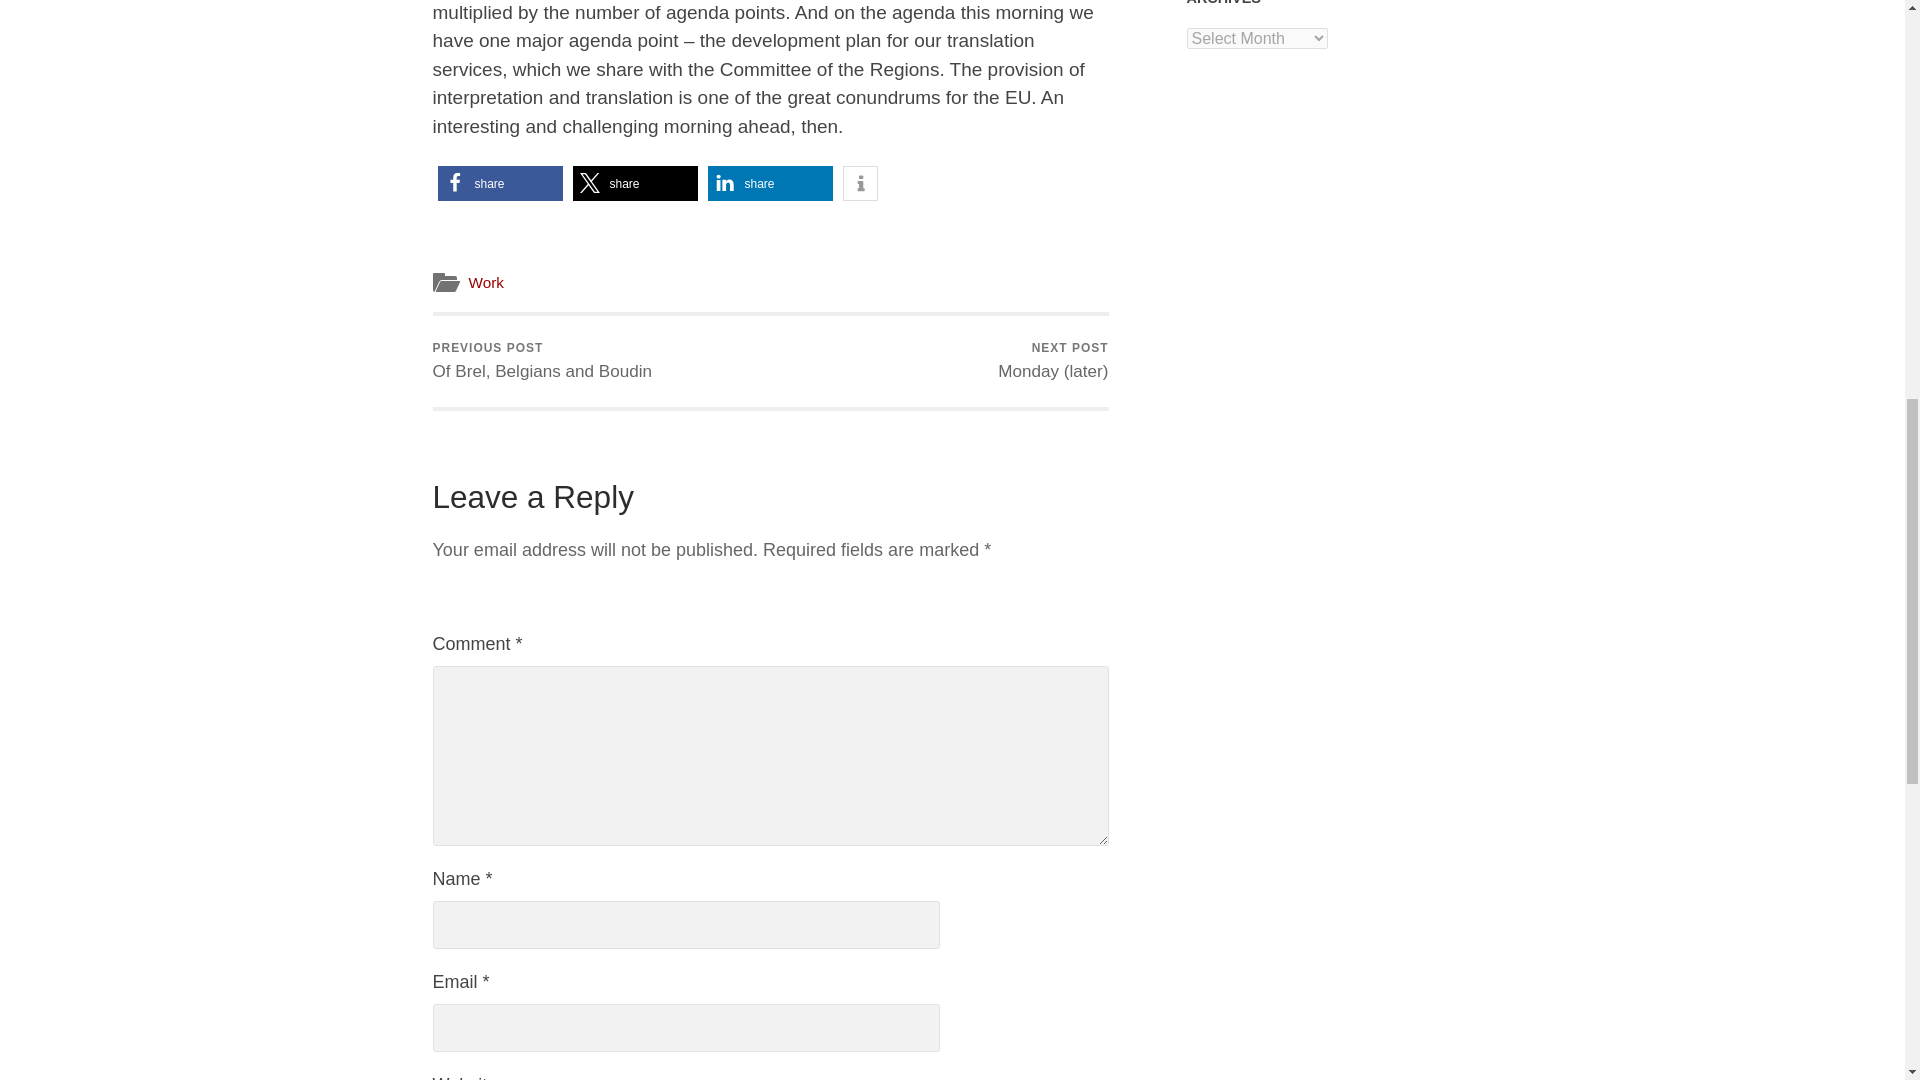 This screenshot has width=1920, height=1080. Describe the element at coordinates (770, 183) in the screenshot. I see `Share on LinkedIn` at that location.